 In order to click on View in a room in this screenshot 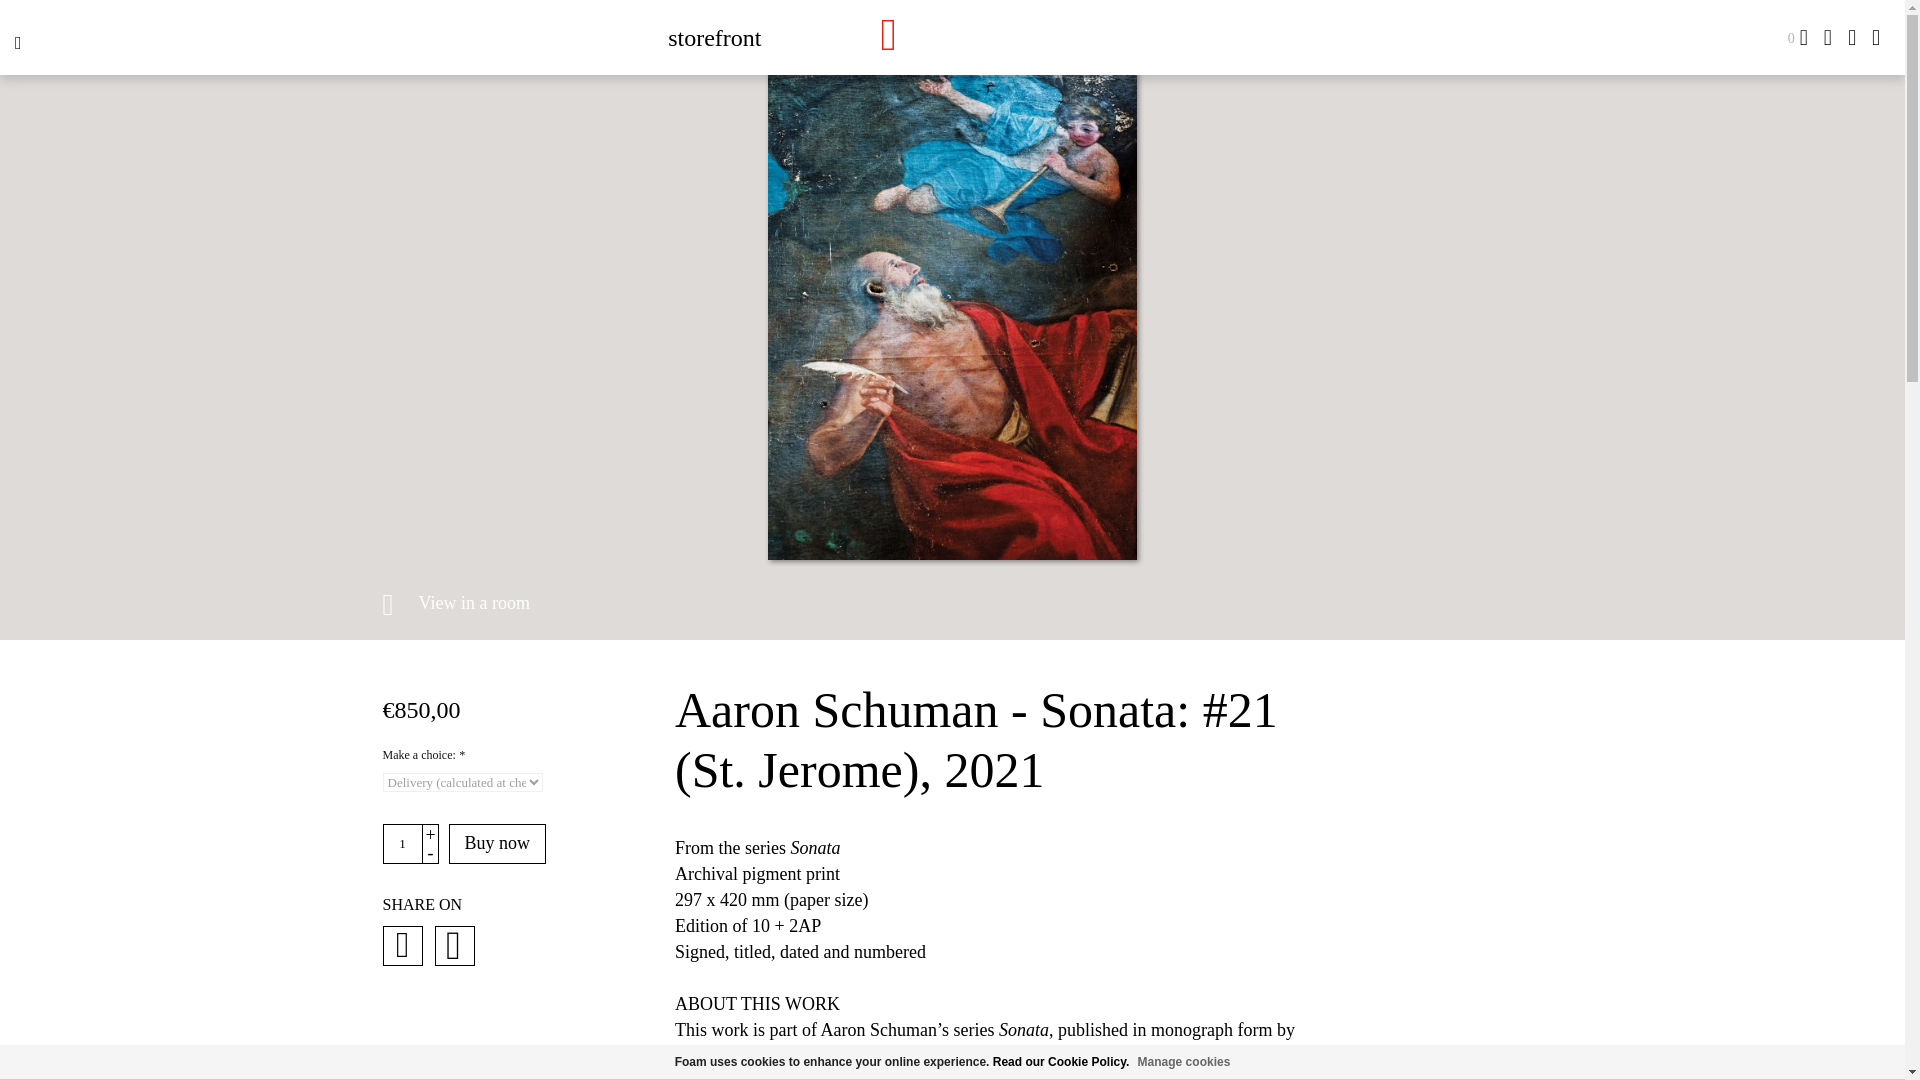, I will do `click(456, 604)`.